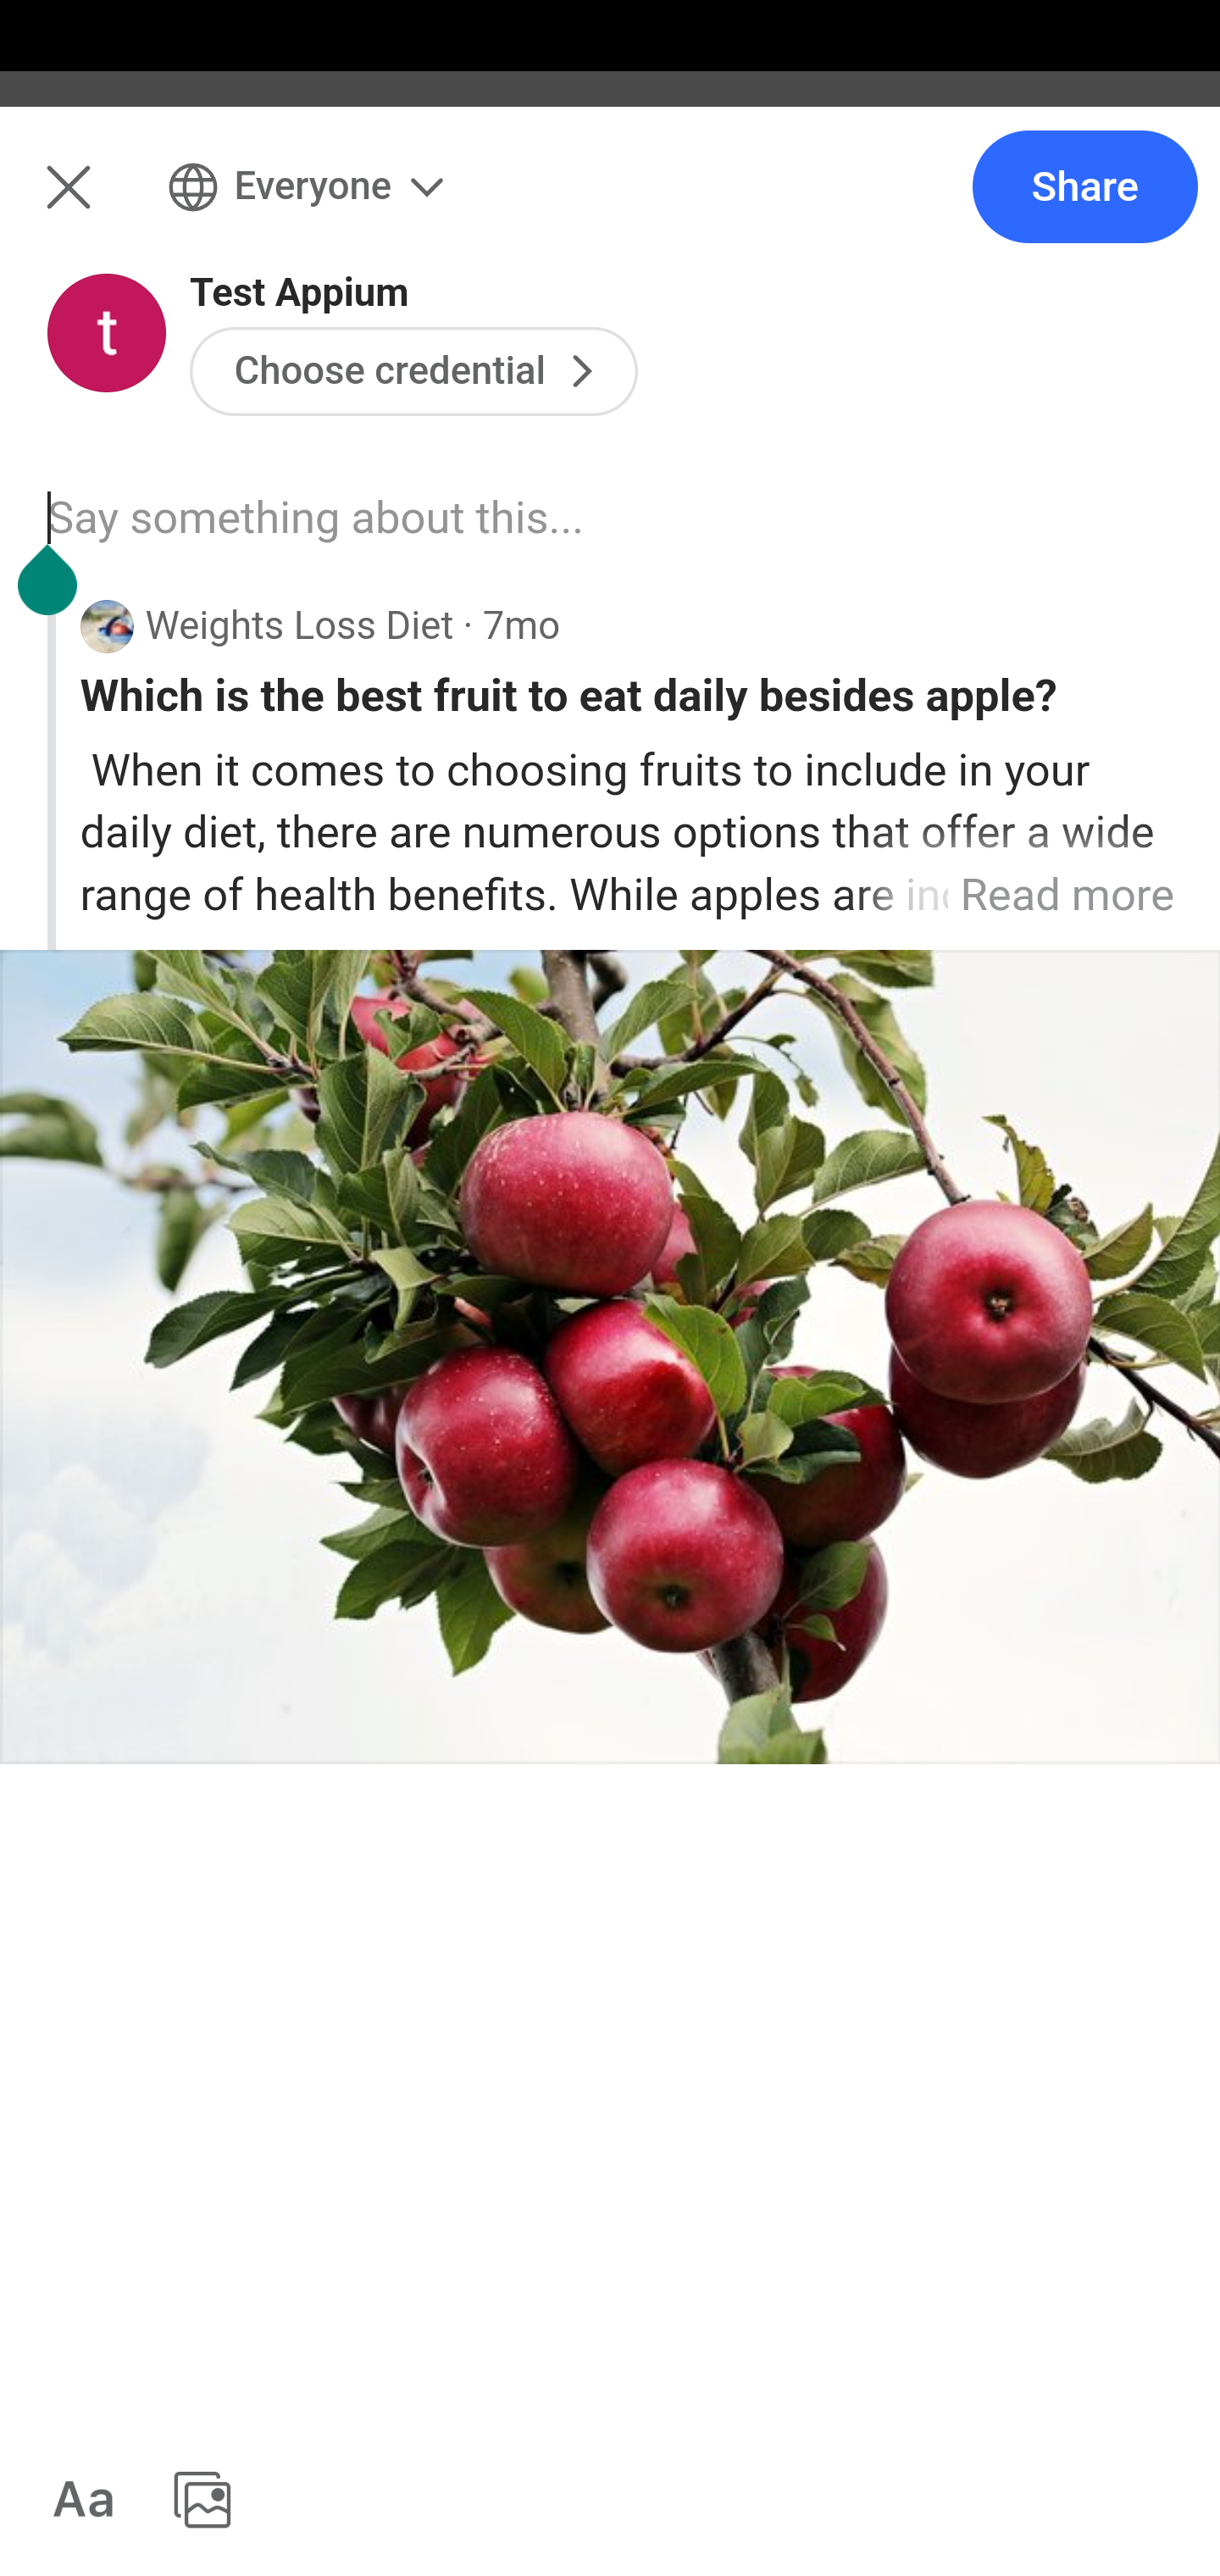 The width and height of the screenshot is (1220, 2576). Describe the element at coordinates (610, 206) in the screenshot. I see `Me Home Search Add` at that location.